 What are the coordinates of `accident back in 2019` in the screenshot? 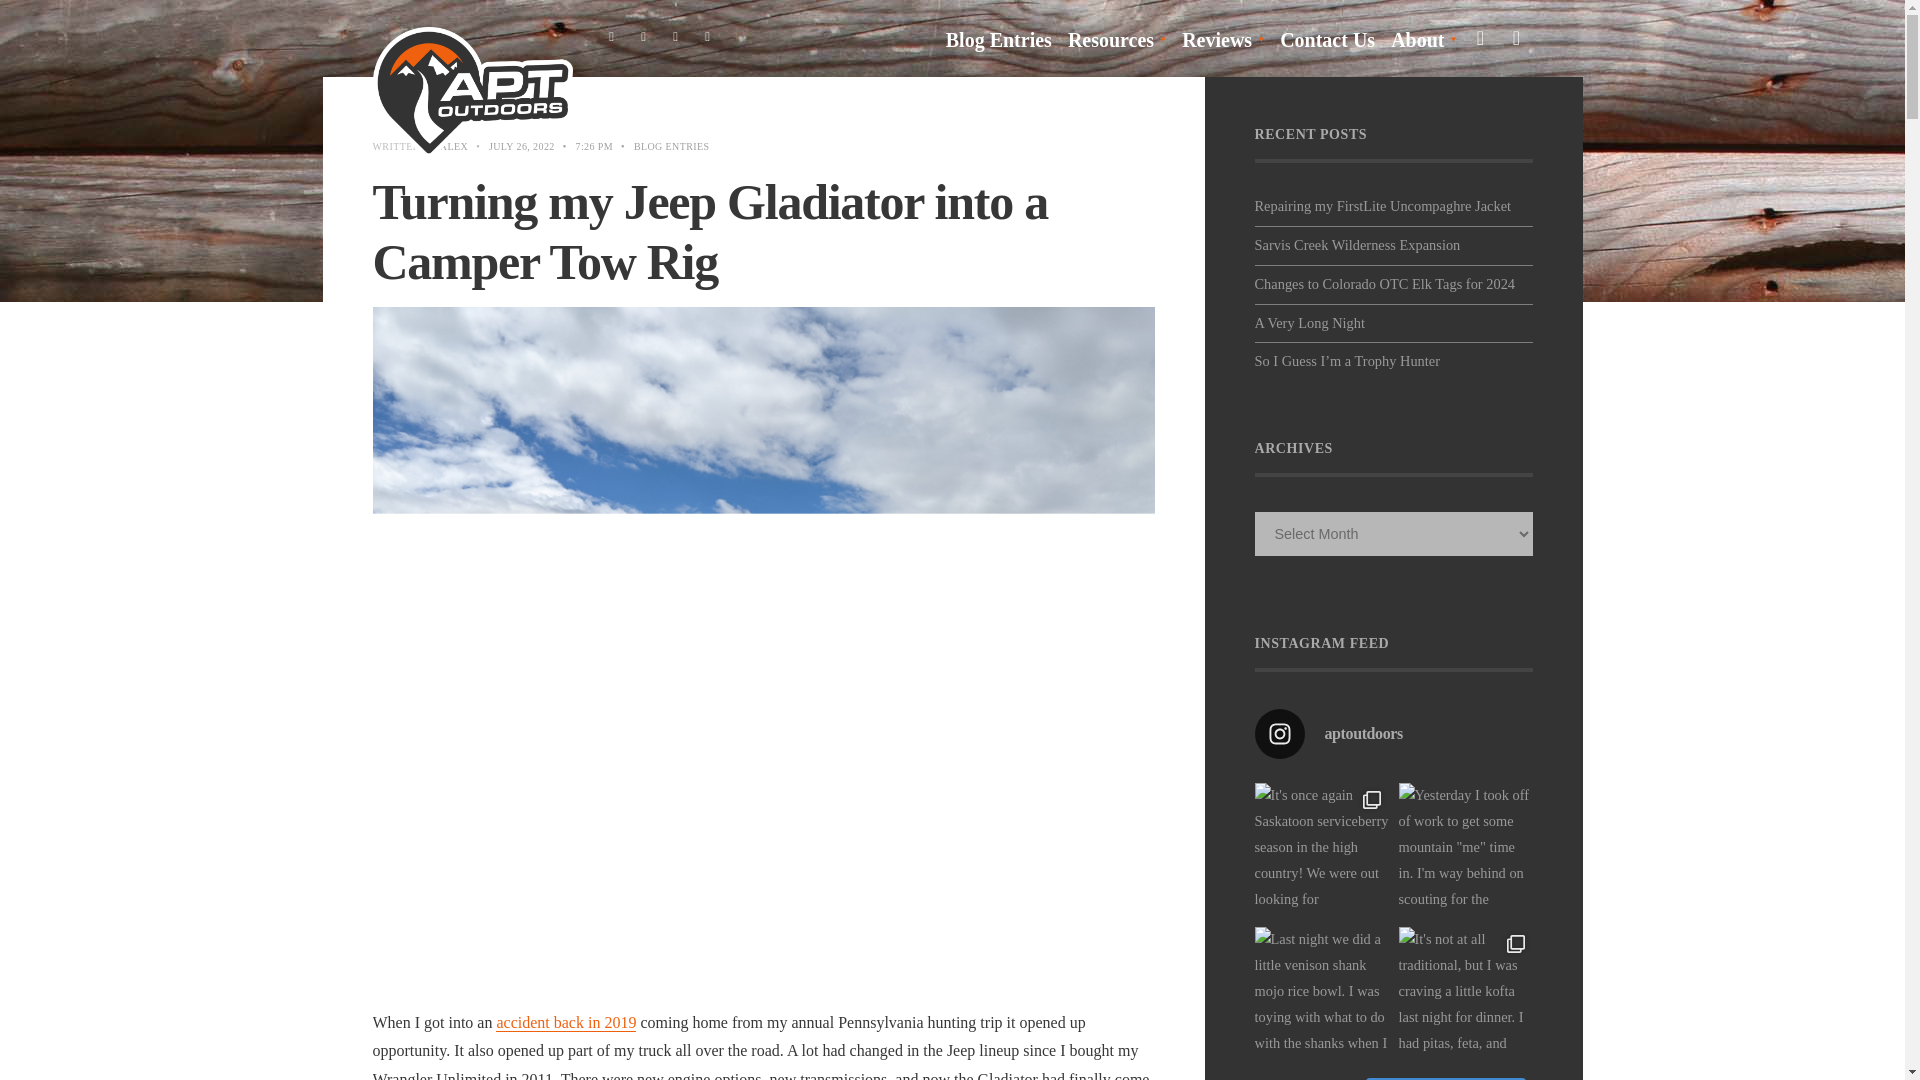 It's located at (565, 1023).